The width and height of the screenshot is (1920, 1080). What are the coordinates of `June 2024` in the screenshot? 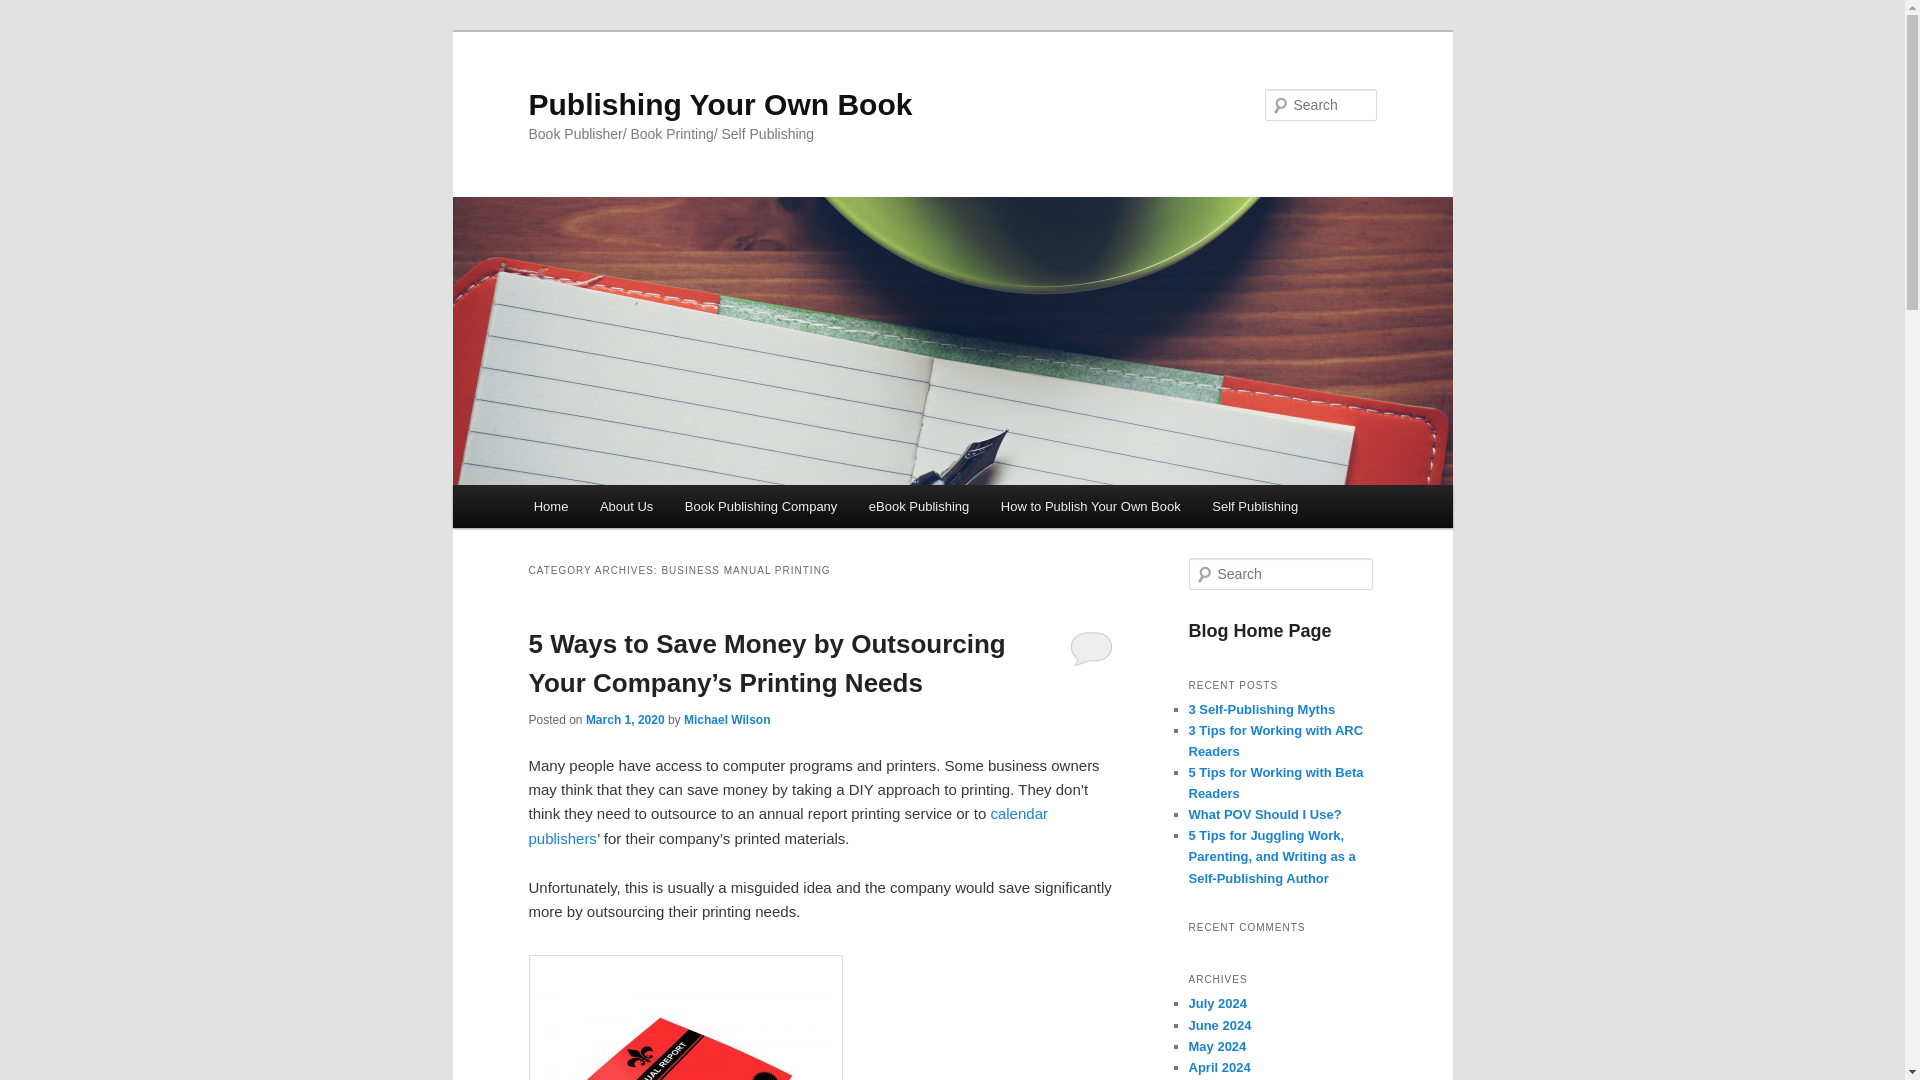 It's located at (1220, 1025).